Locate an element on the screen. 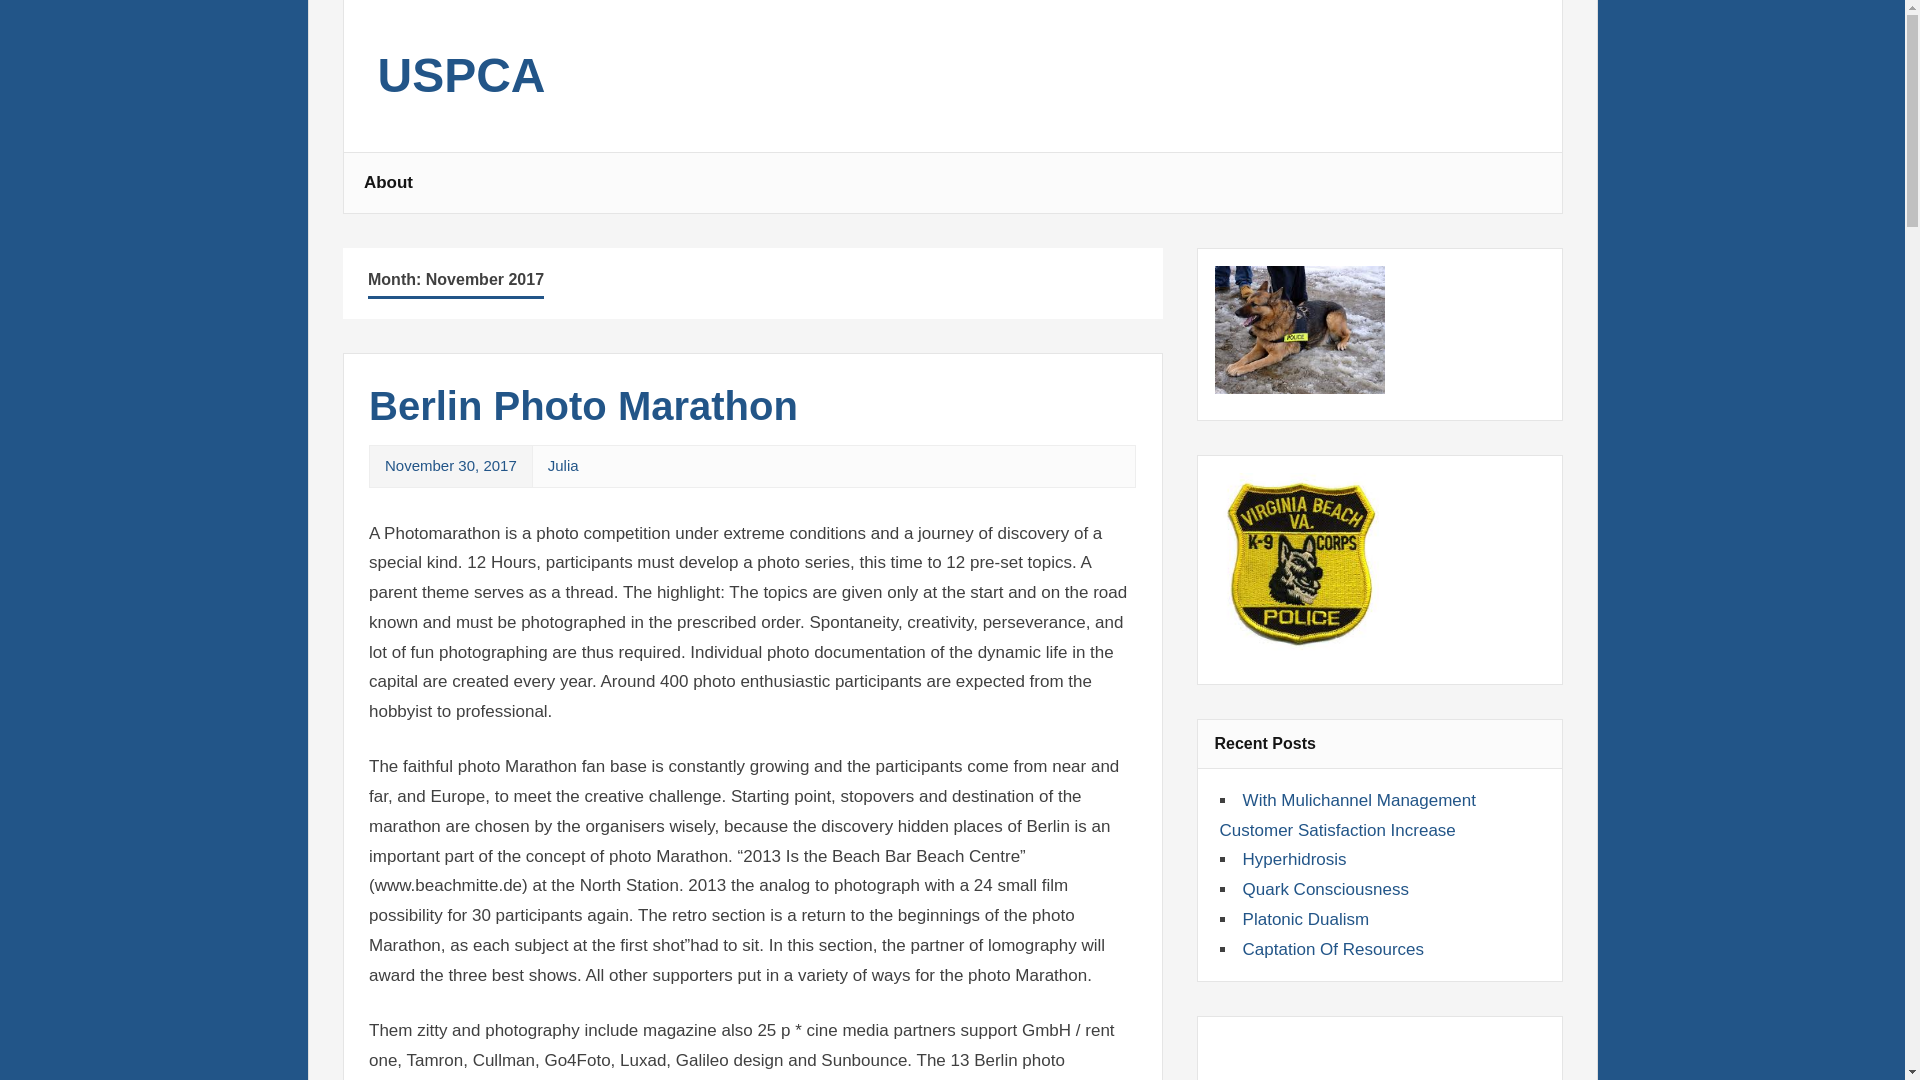 This screenshot has width=1920, height=1080. Berlin Photo Marathon is located at coordinates (583, 406).